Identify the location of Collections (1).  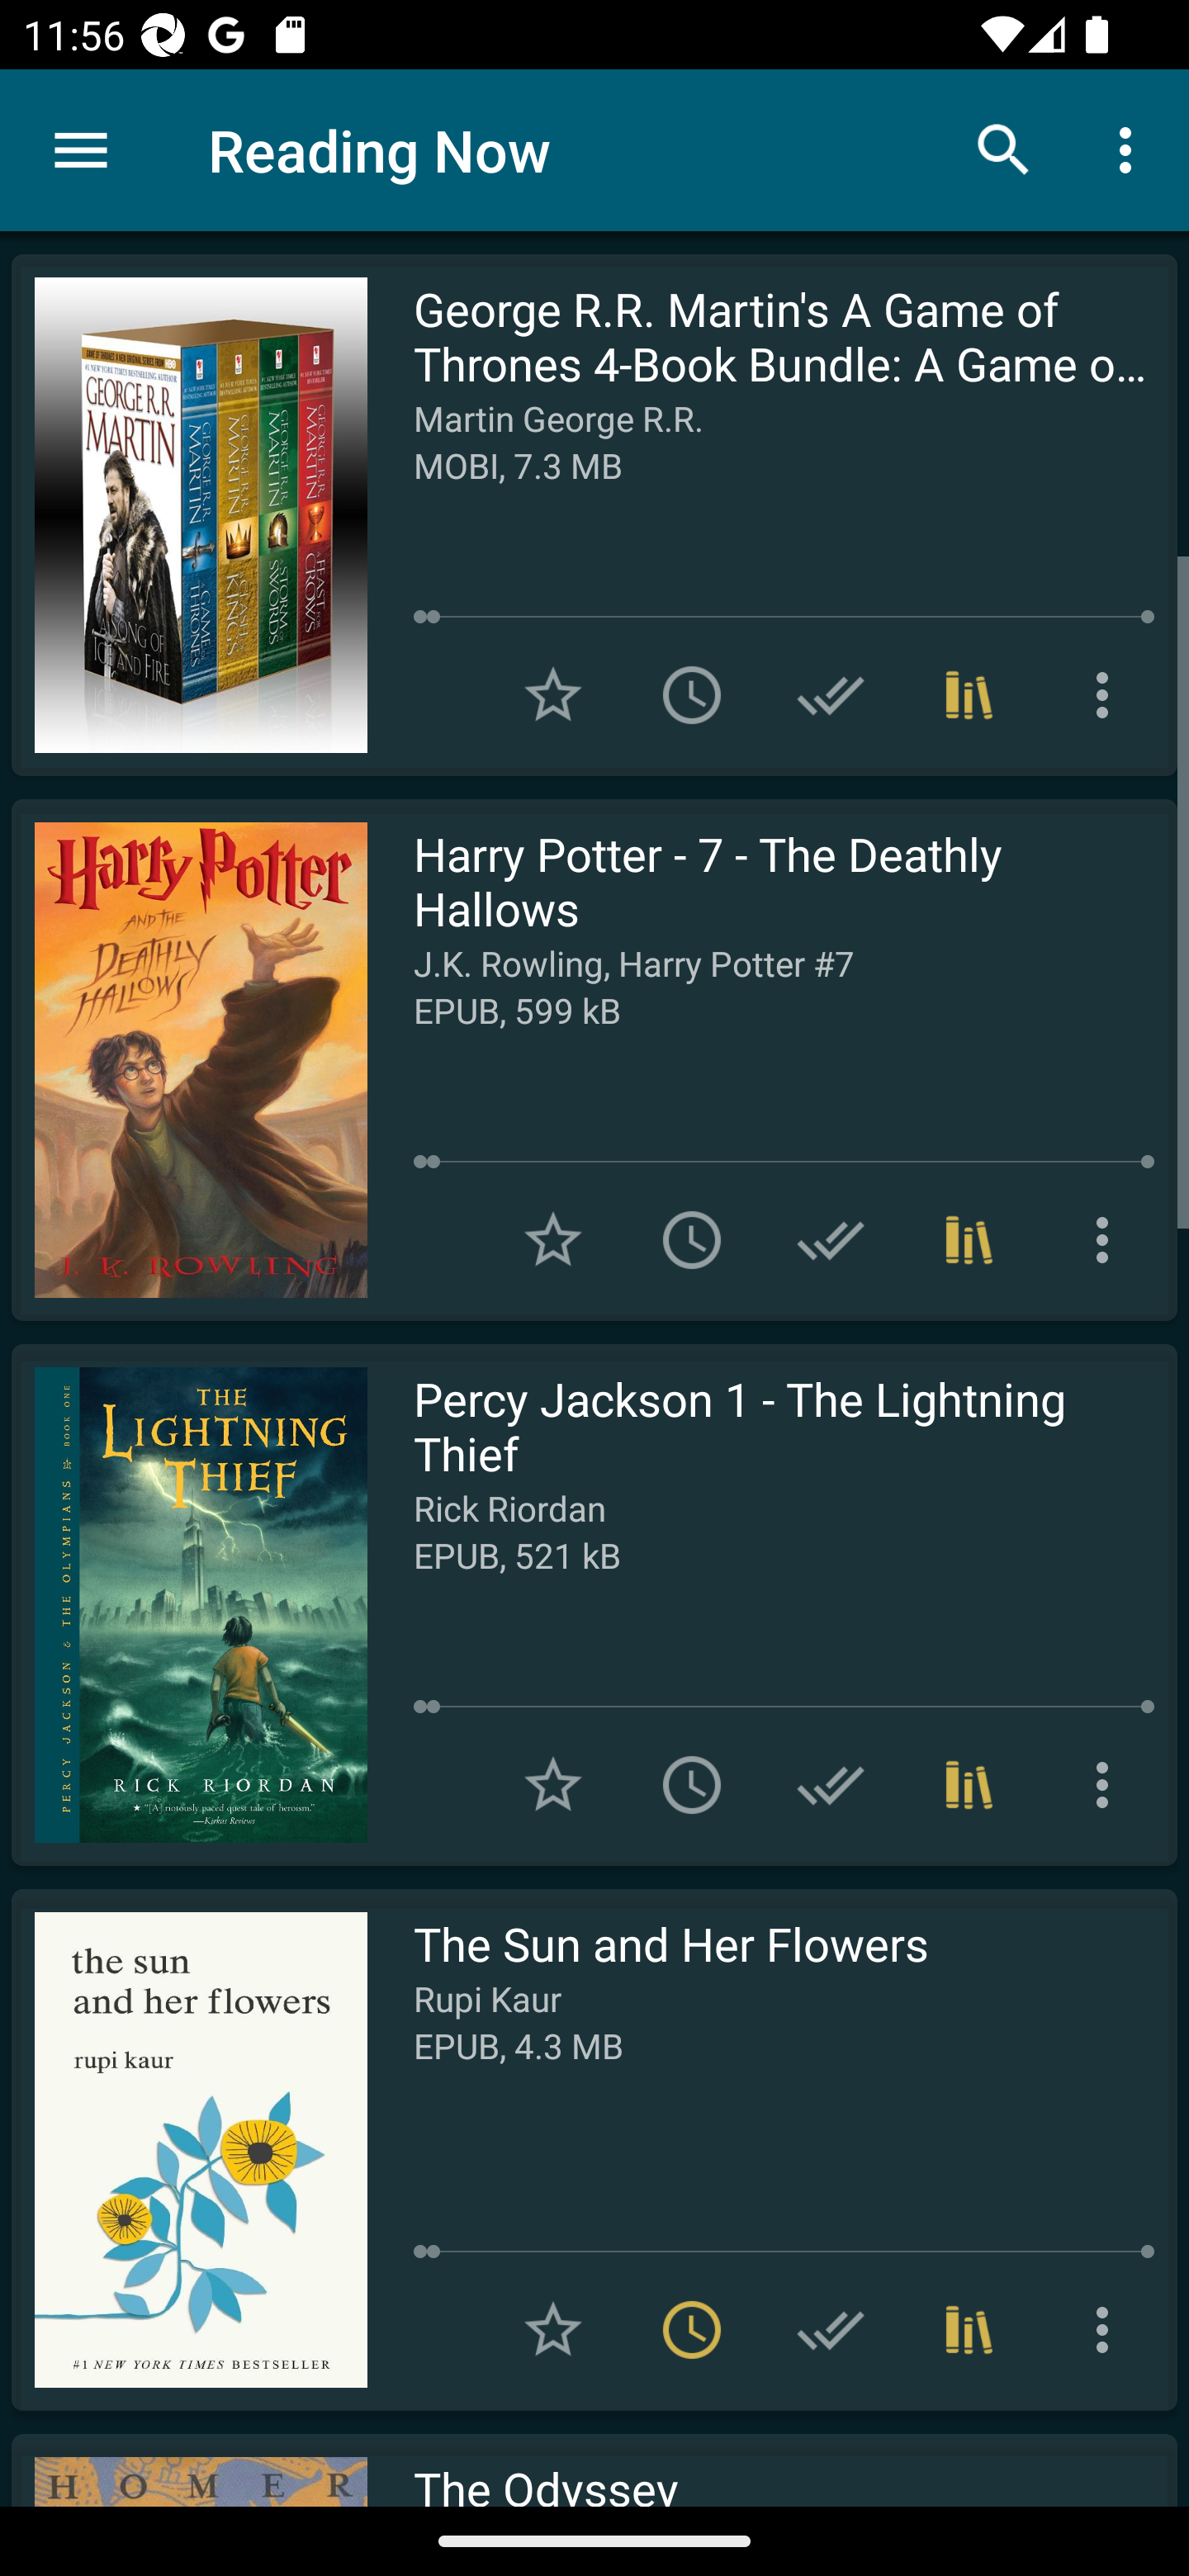
(969, 695).